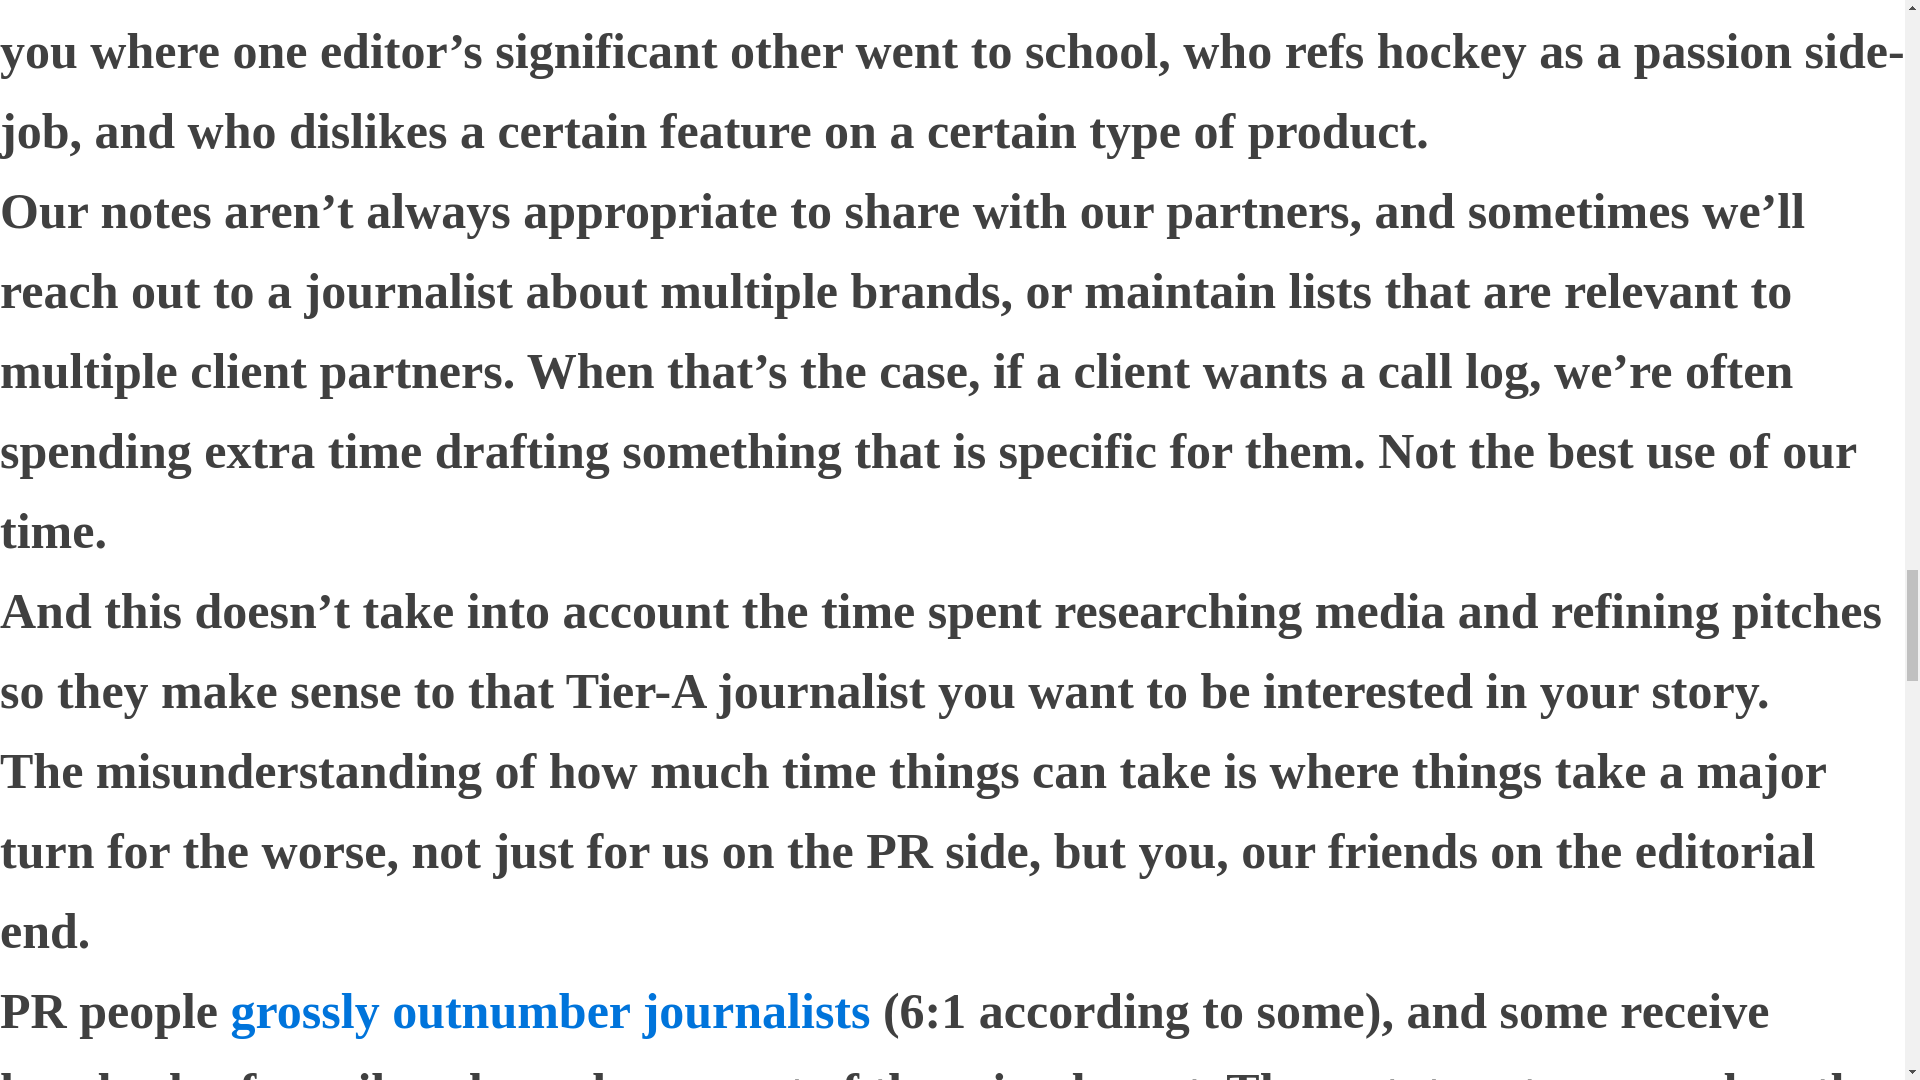 The height and width of the screenshot is (1080, 1920). I want to click on grossly outnumber journalists, so click(550, 1010).